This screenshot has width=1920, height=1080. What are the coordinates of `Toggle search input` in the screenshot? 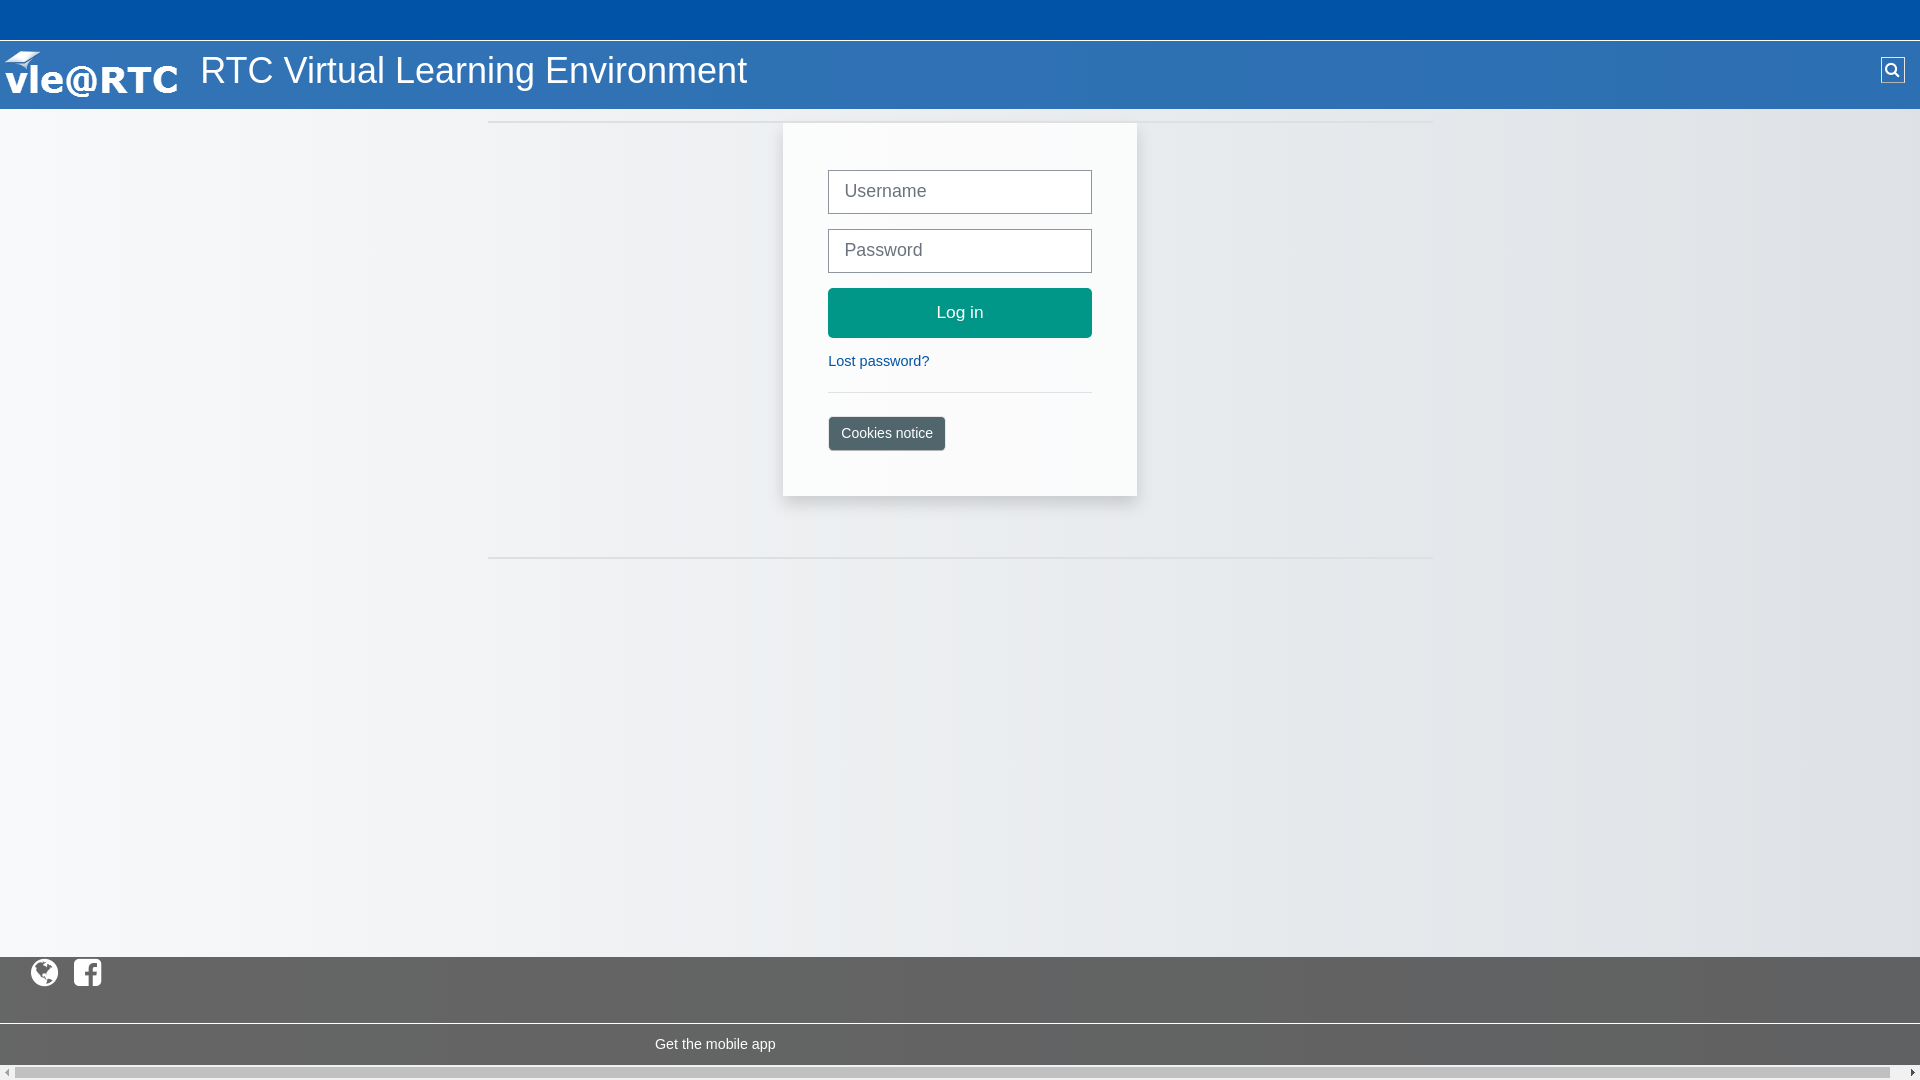 It's located at (1893, 70).